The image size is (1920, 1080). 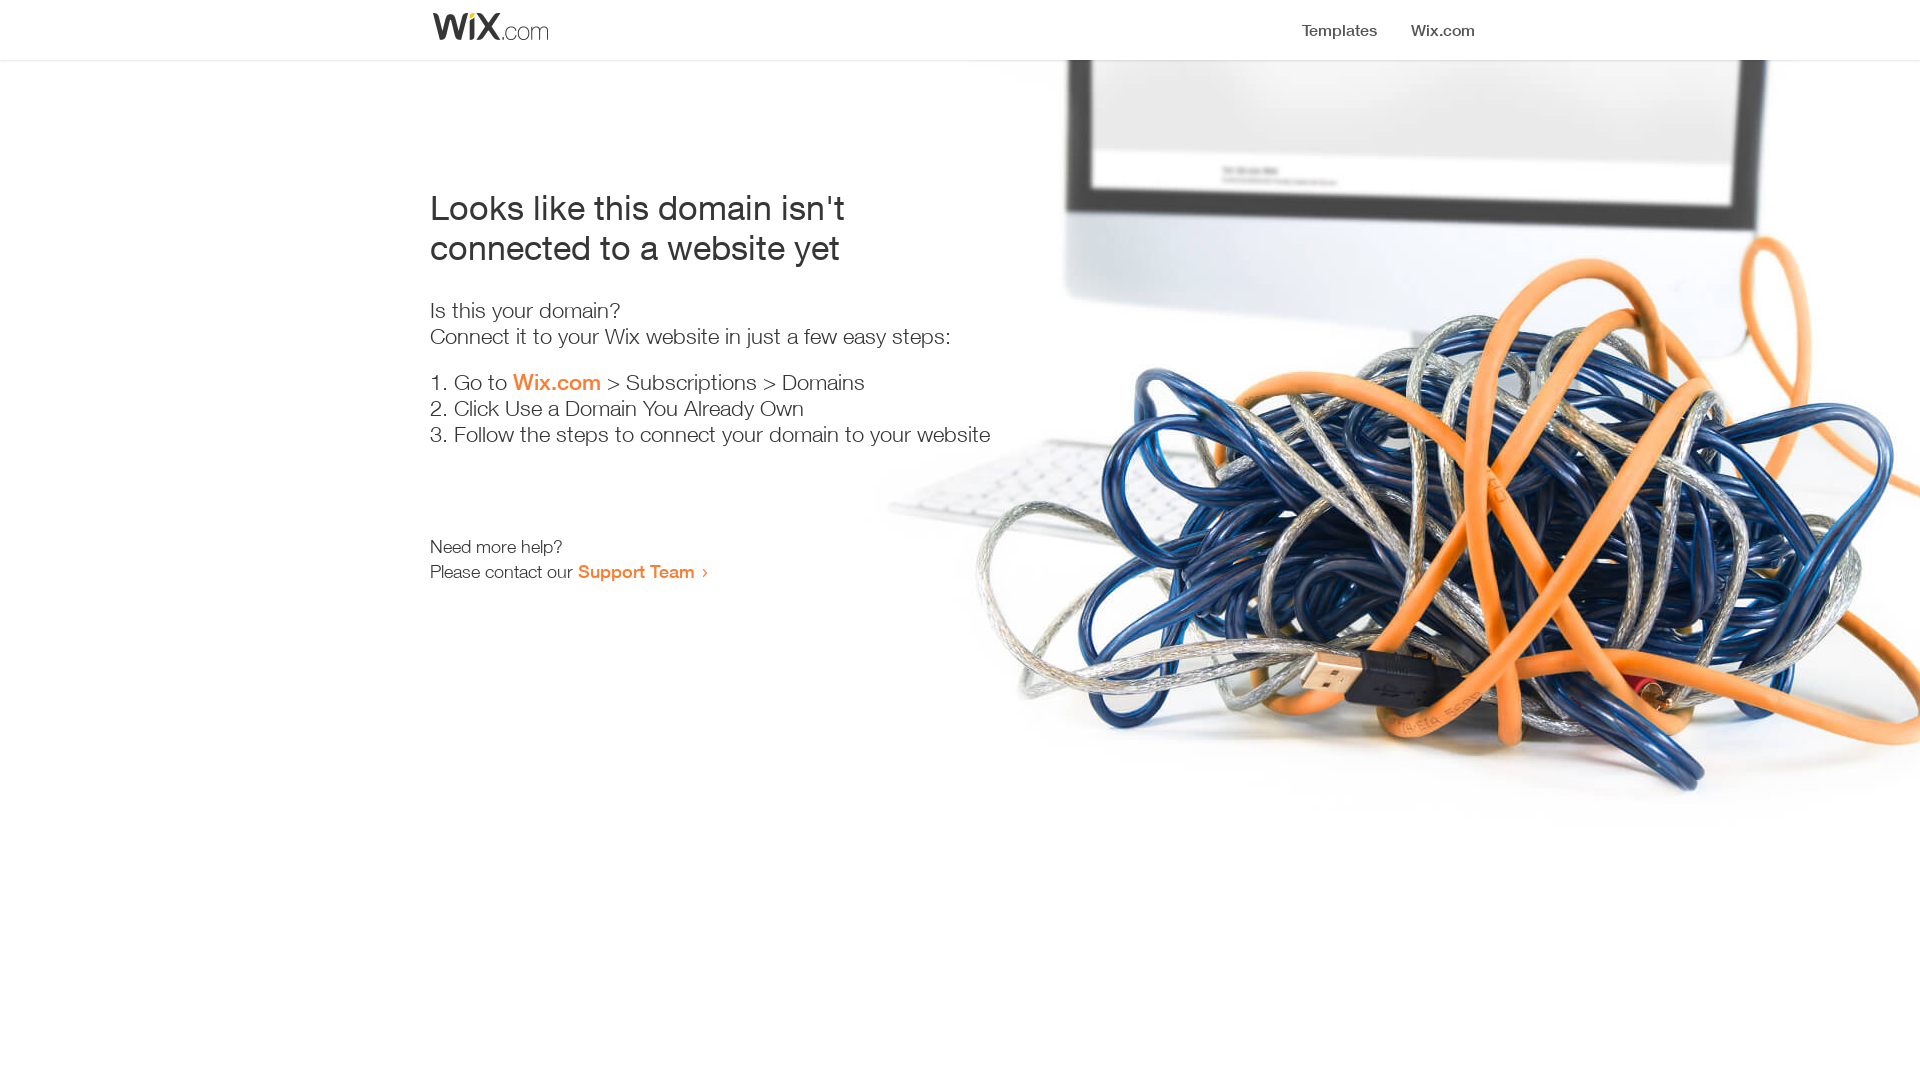 What do you see at coordinates (636, 571) in the screenshot?
I see `Support Team` at bounding box center [636, 571].